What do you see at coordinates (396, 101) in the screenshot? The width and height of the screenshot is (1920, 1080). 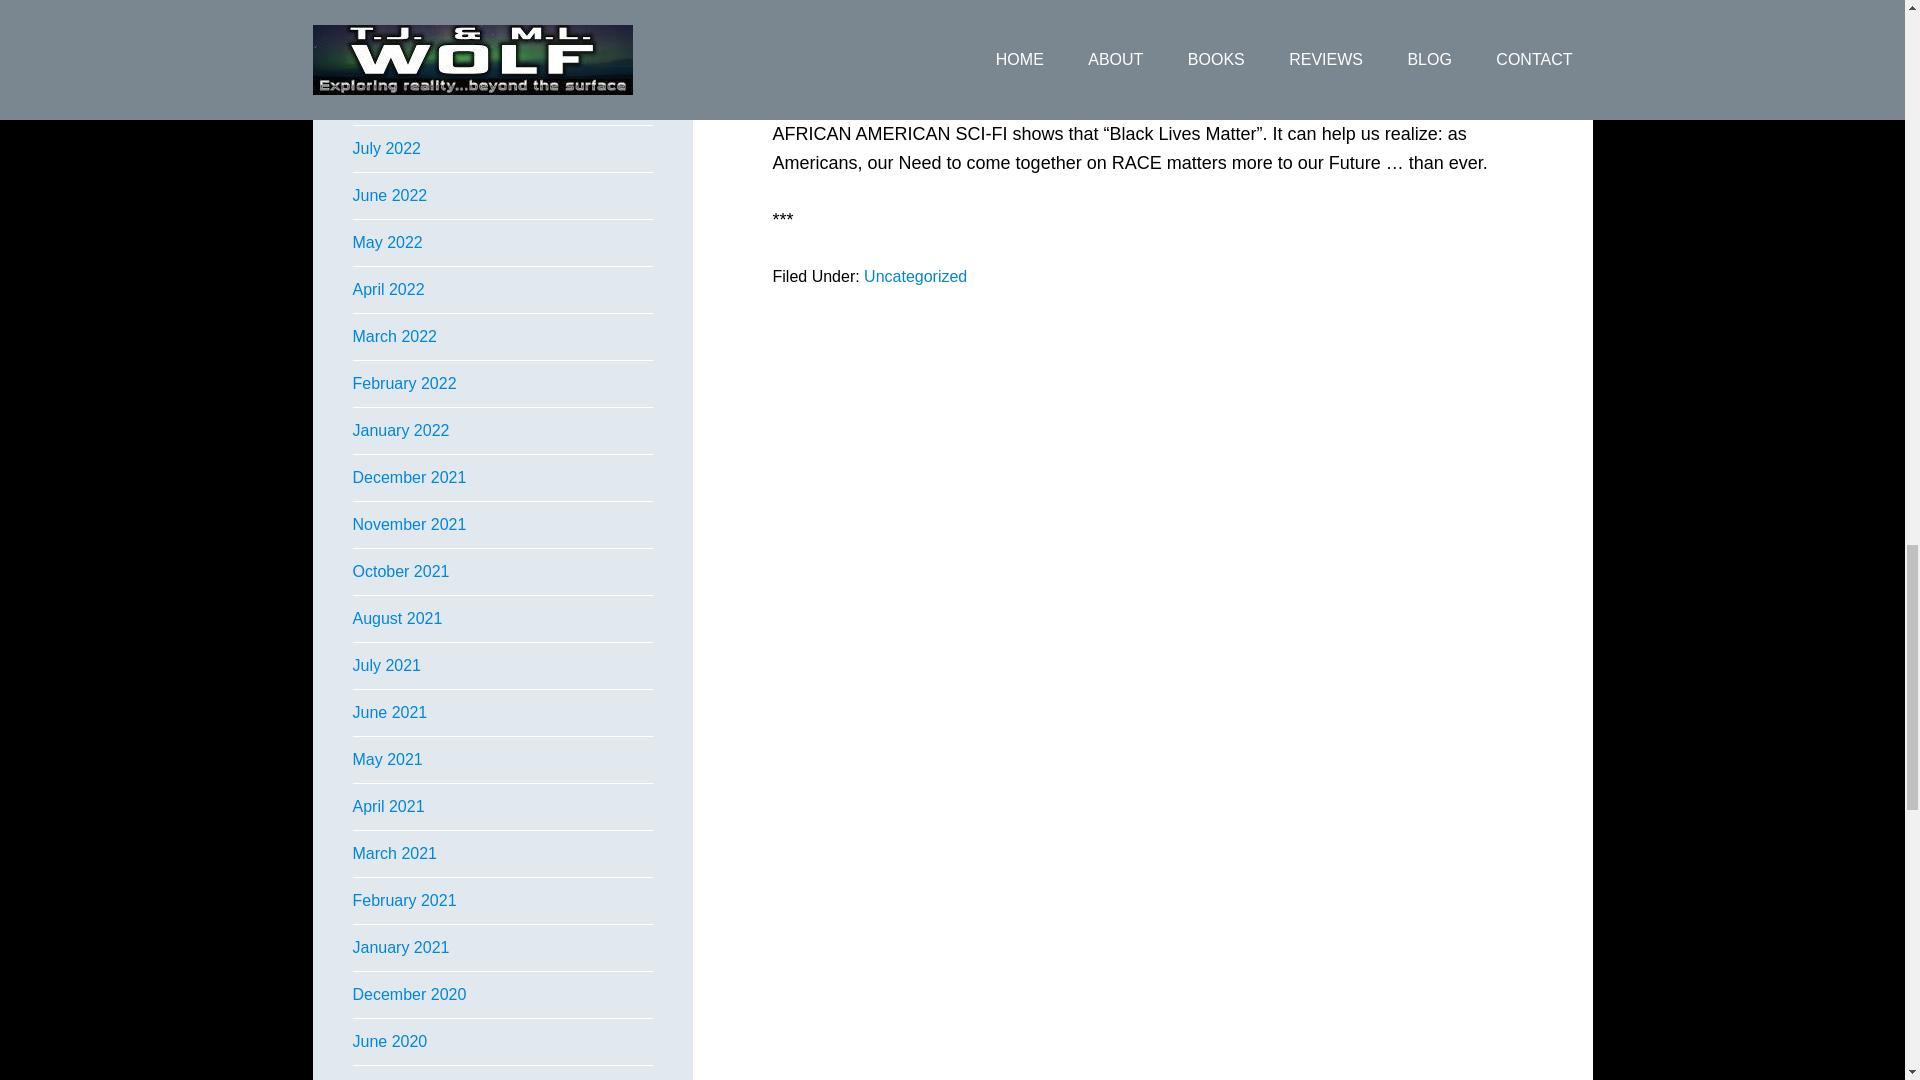 I see `August 2022` at bounding box center [396, 101].